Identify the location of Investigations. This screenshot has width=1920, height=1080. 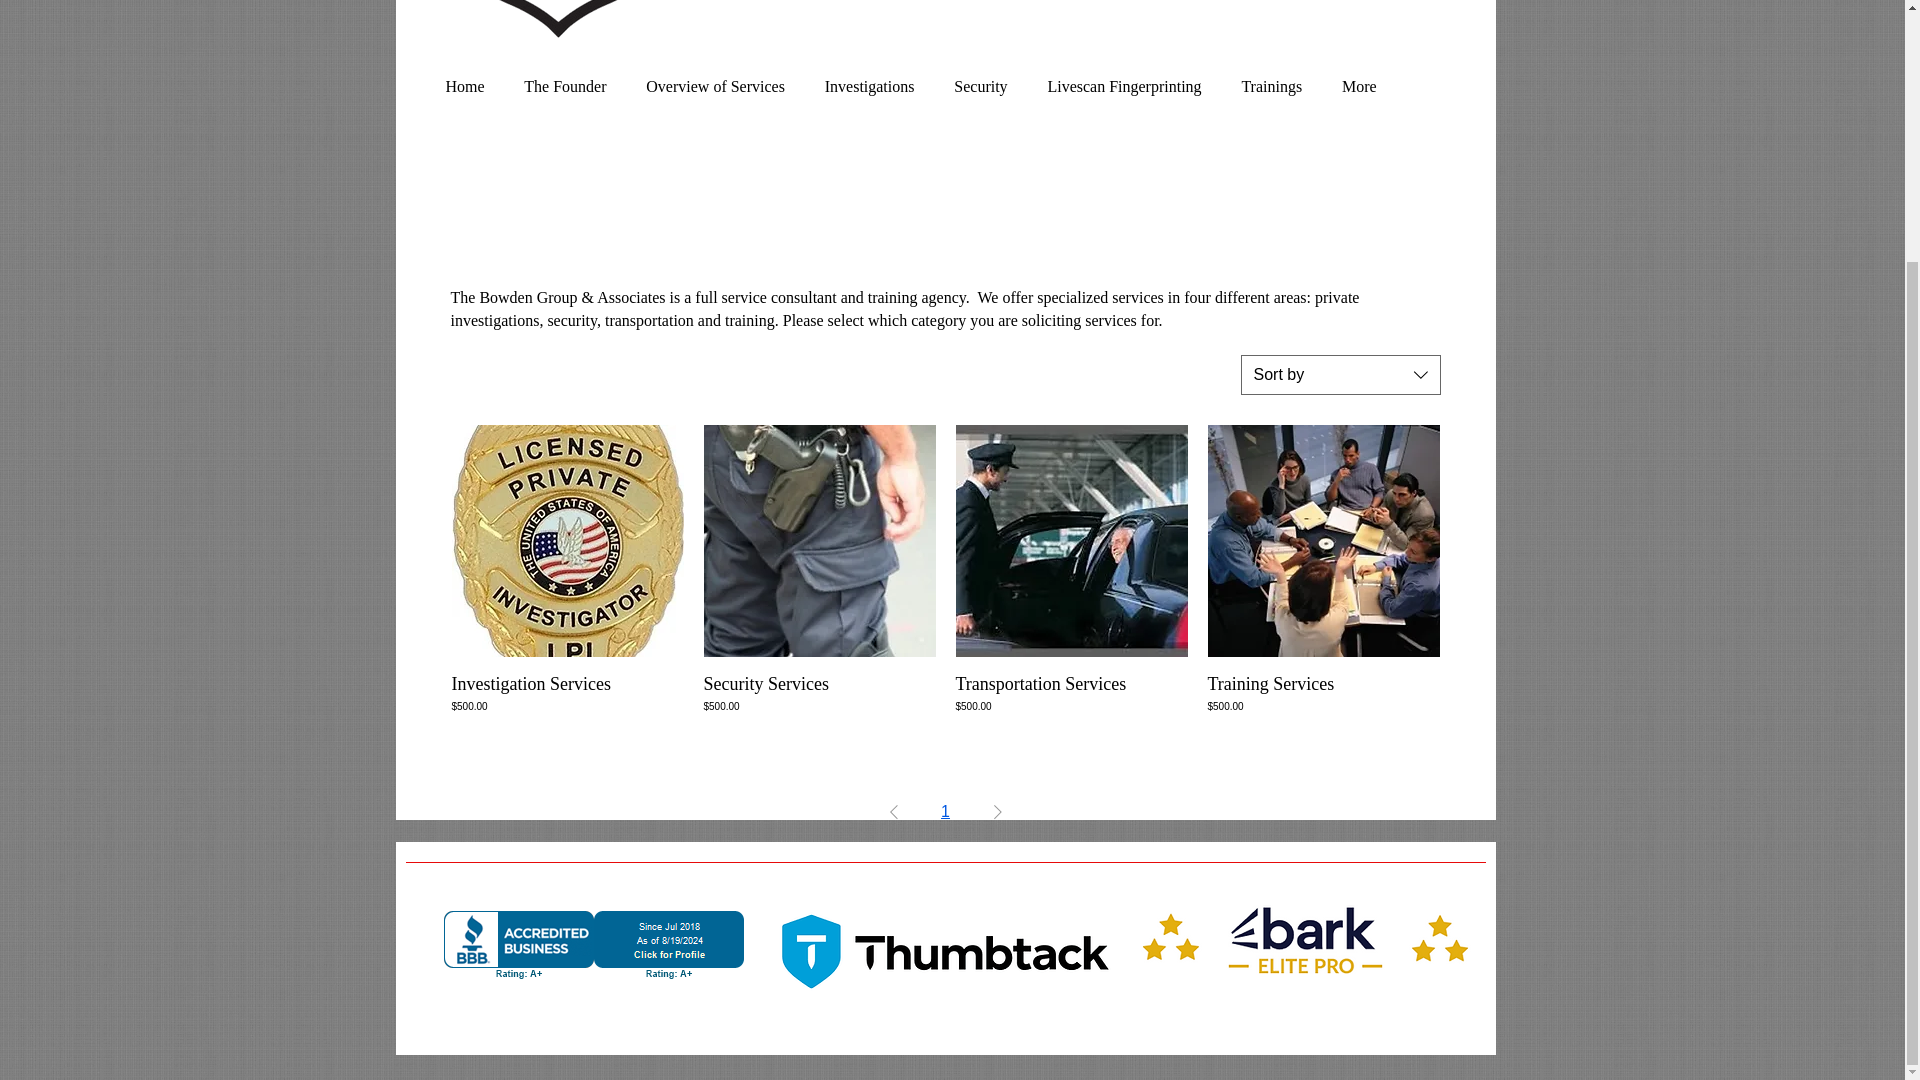
(870, 86).